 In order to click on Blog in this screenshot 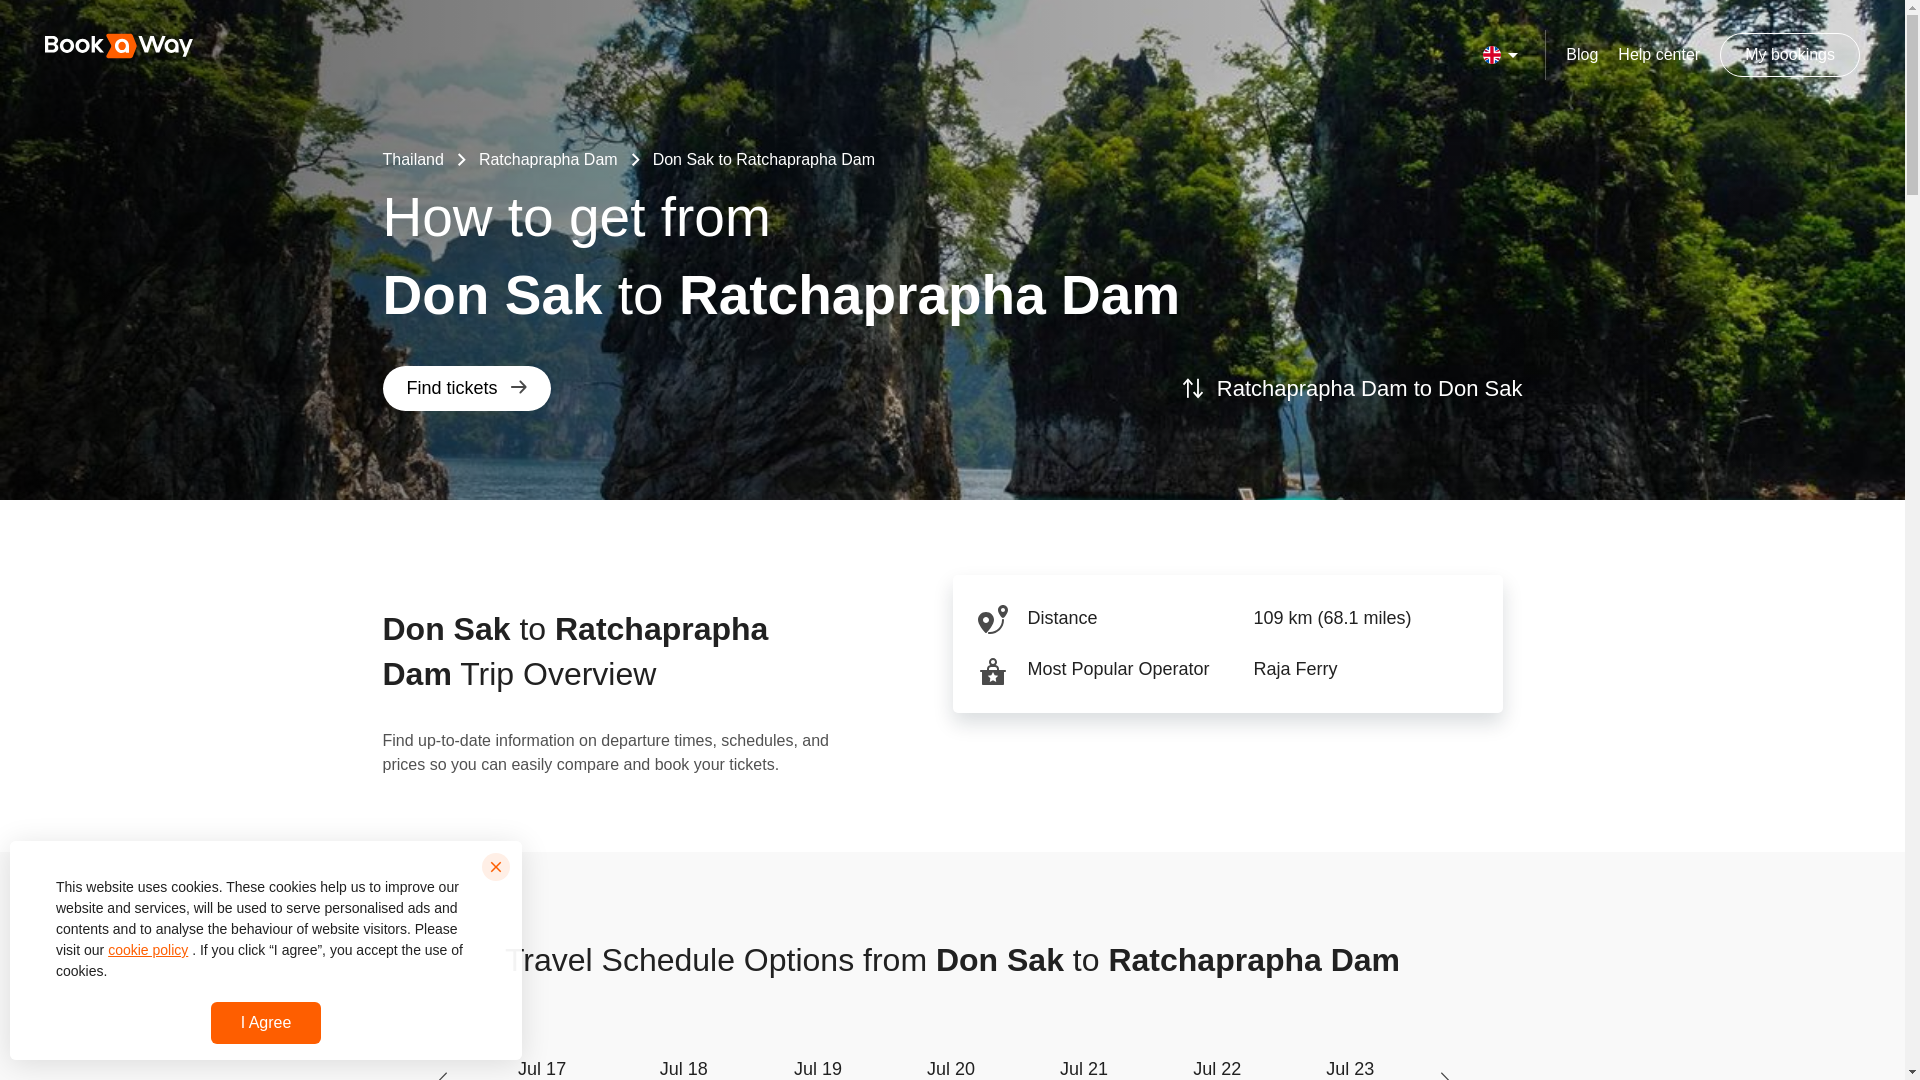, I will do `click(764, 159)`.